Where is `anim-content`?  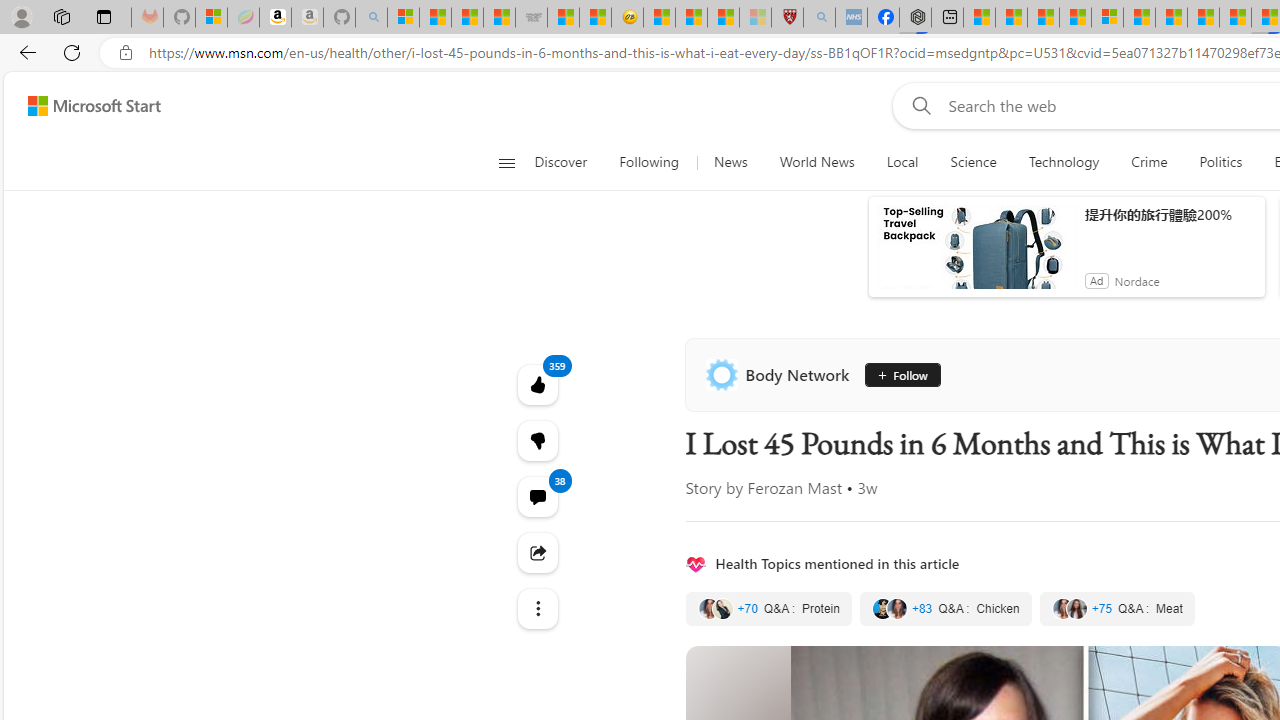 anim-content is located at coordinates (976, 255).